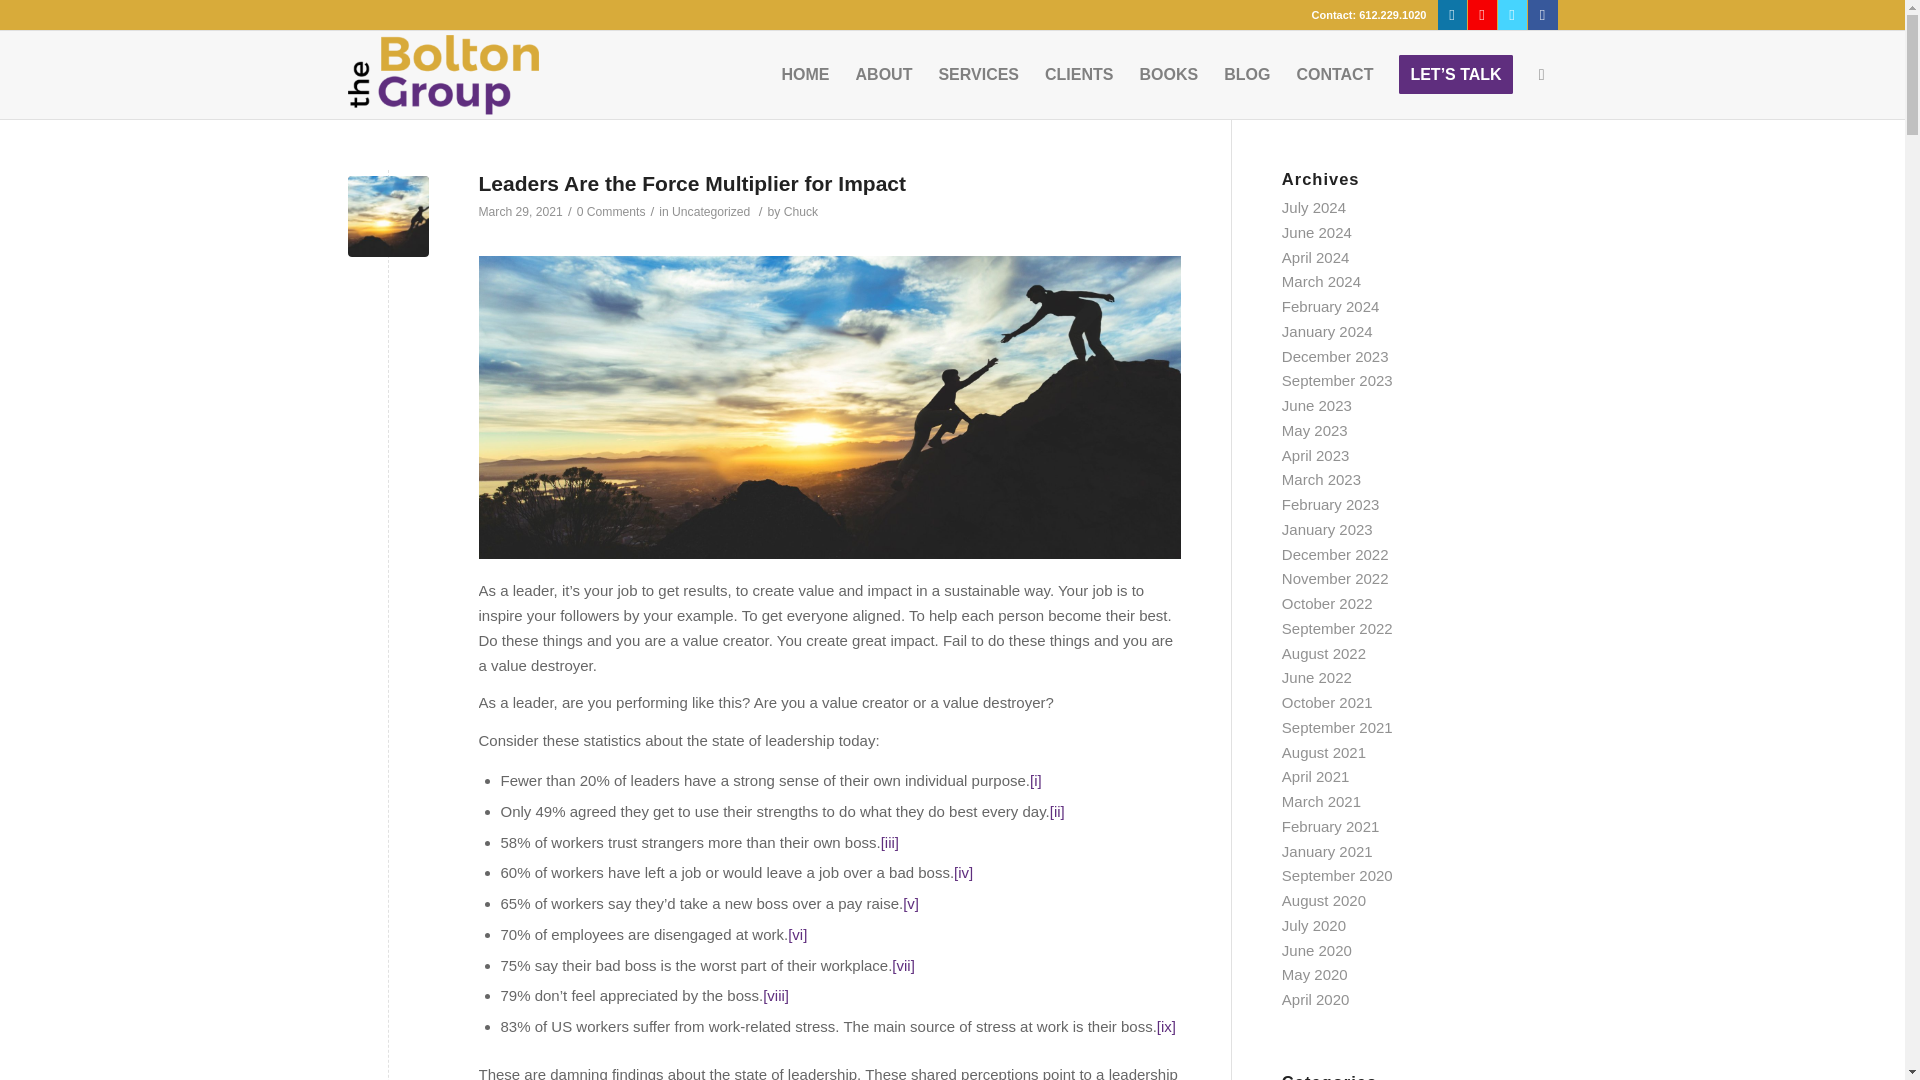 The height and width of the screenshot is (1080, 1920). What do you see at coordinates (611, 212) in the screenshot?
I see `0 Comments` at bounding box center [611, 212].